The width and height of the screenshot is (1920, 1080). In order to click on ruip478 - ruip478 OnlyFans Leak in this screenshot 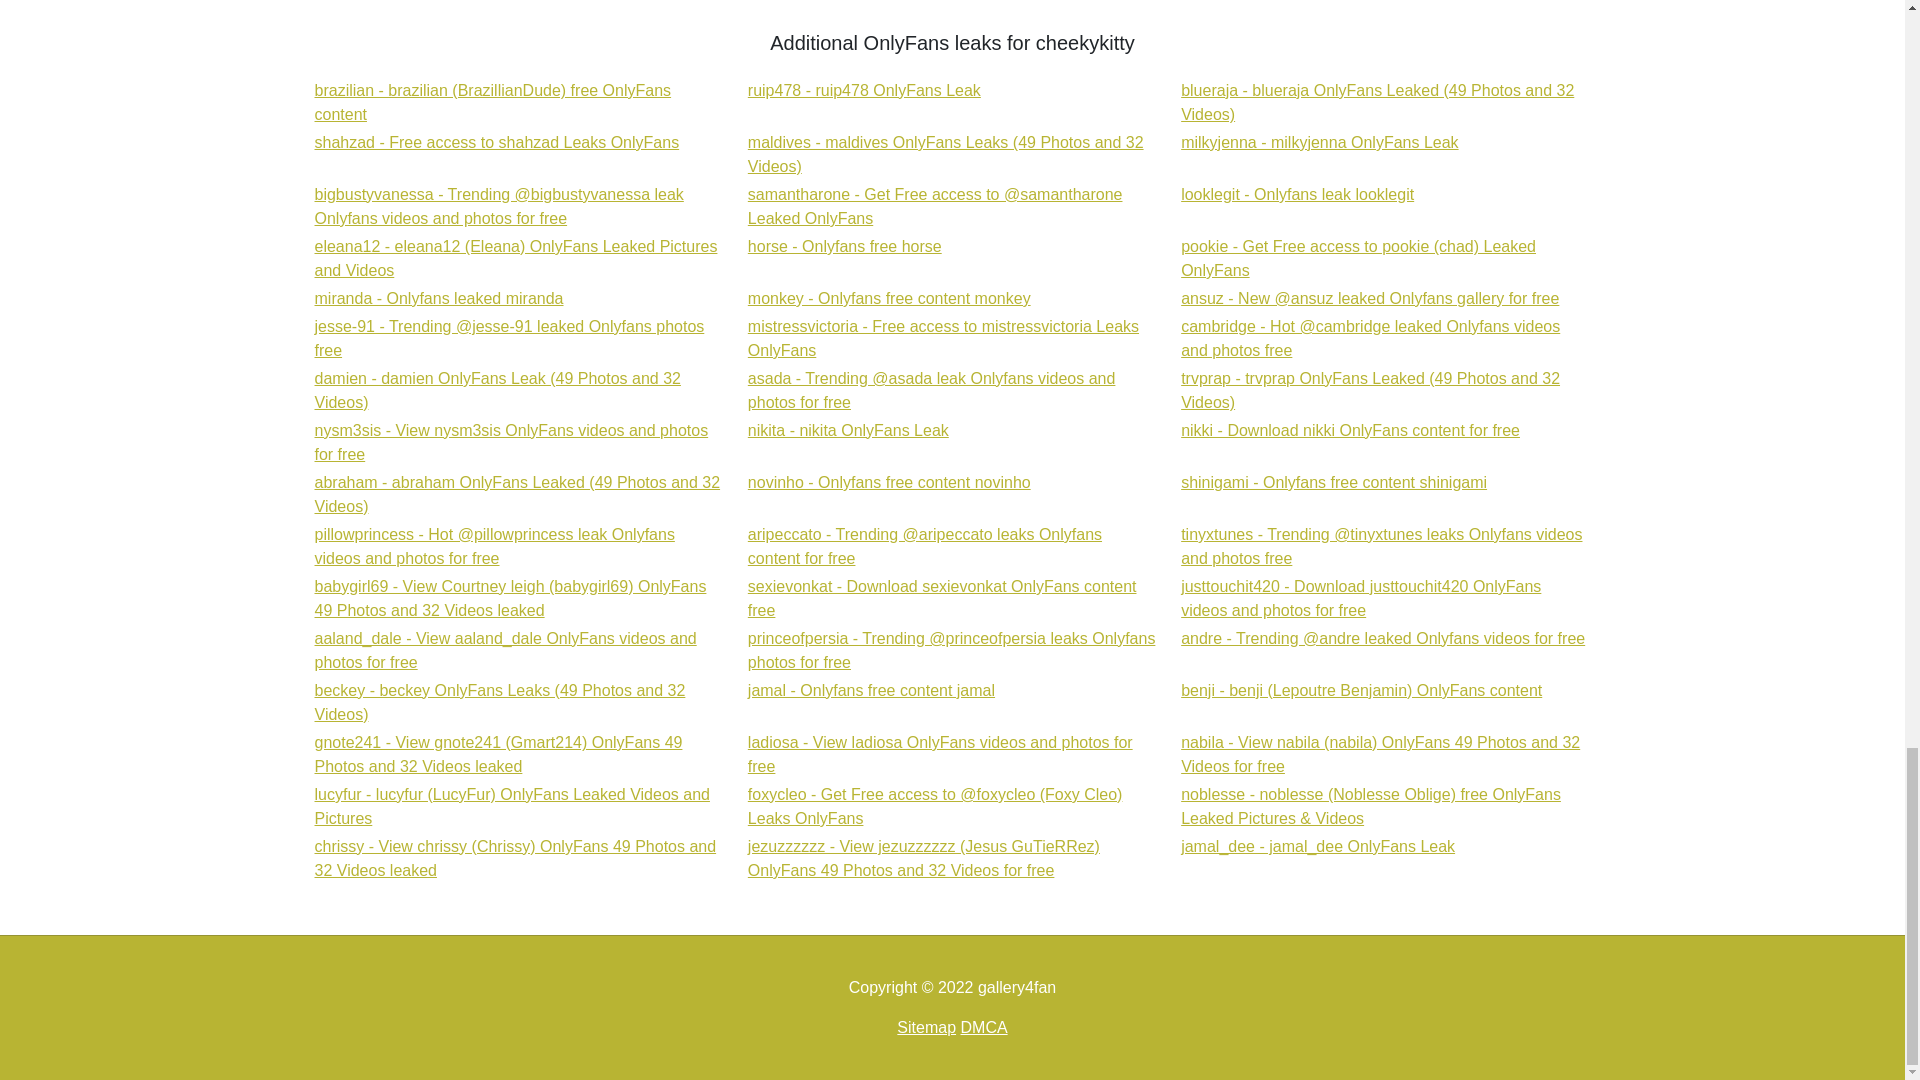, I will do `click(1296, 194)`.